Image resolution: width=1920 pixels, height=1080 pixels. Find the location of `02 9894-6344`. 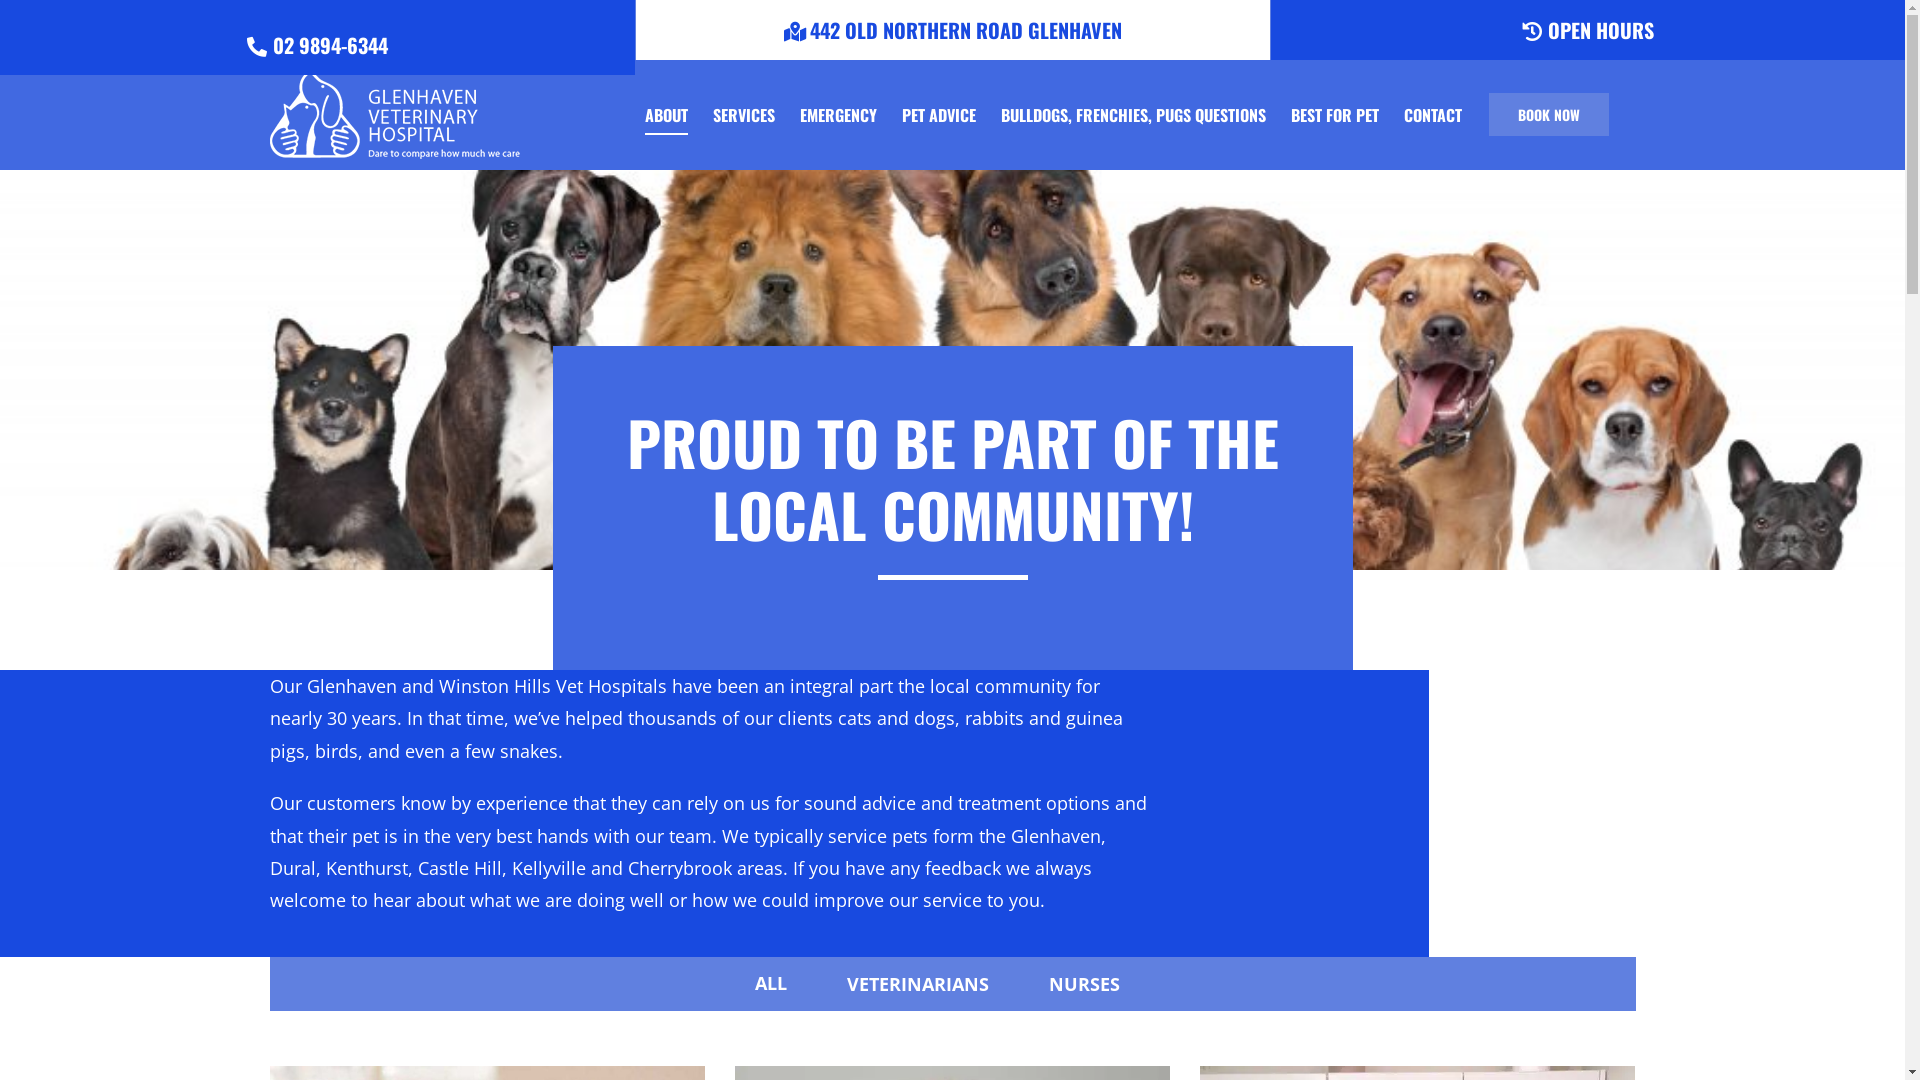

02 9894-6344 is located at coordinates (318, 38).